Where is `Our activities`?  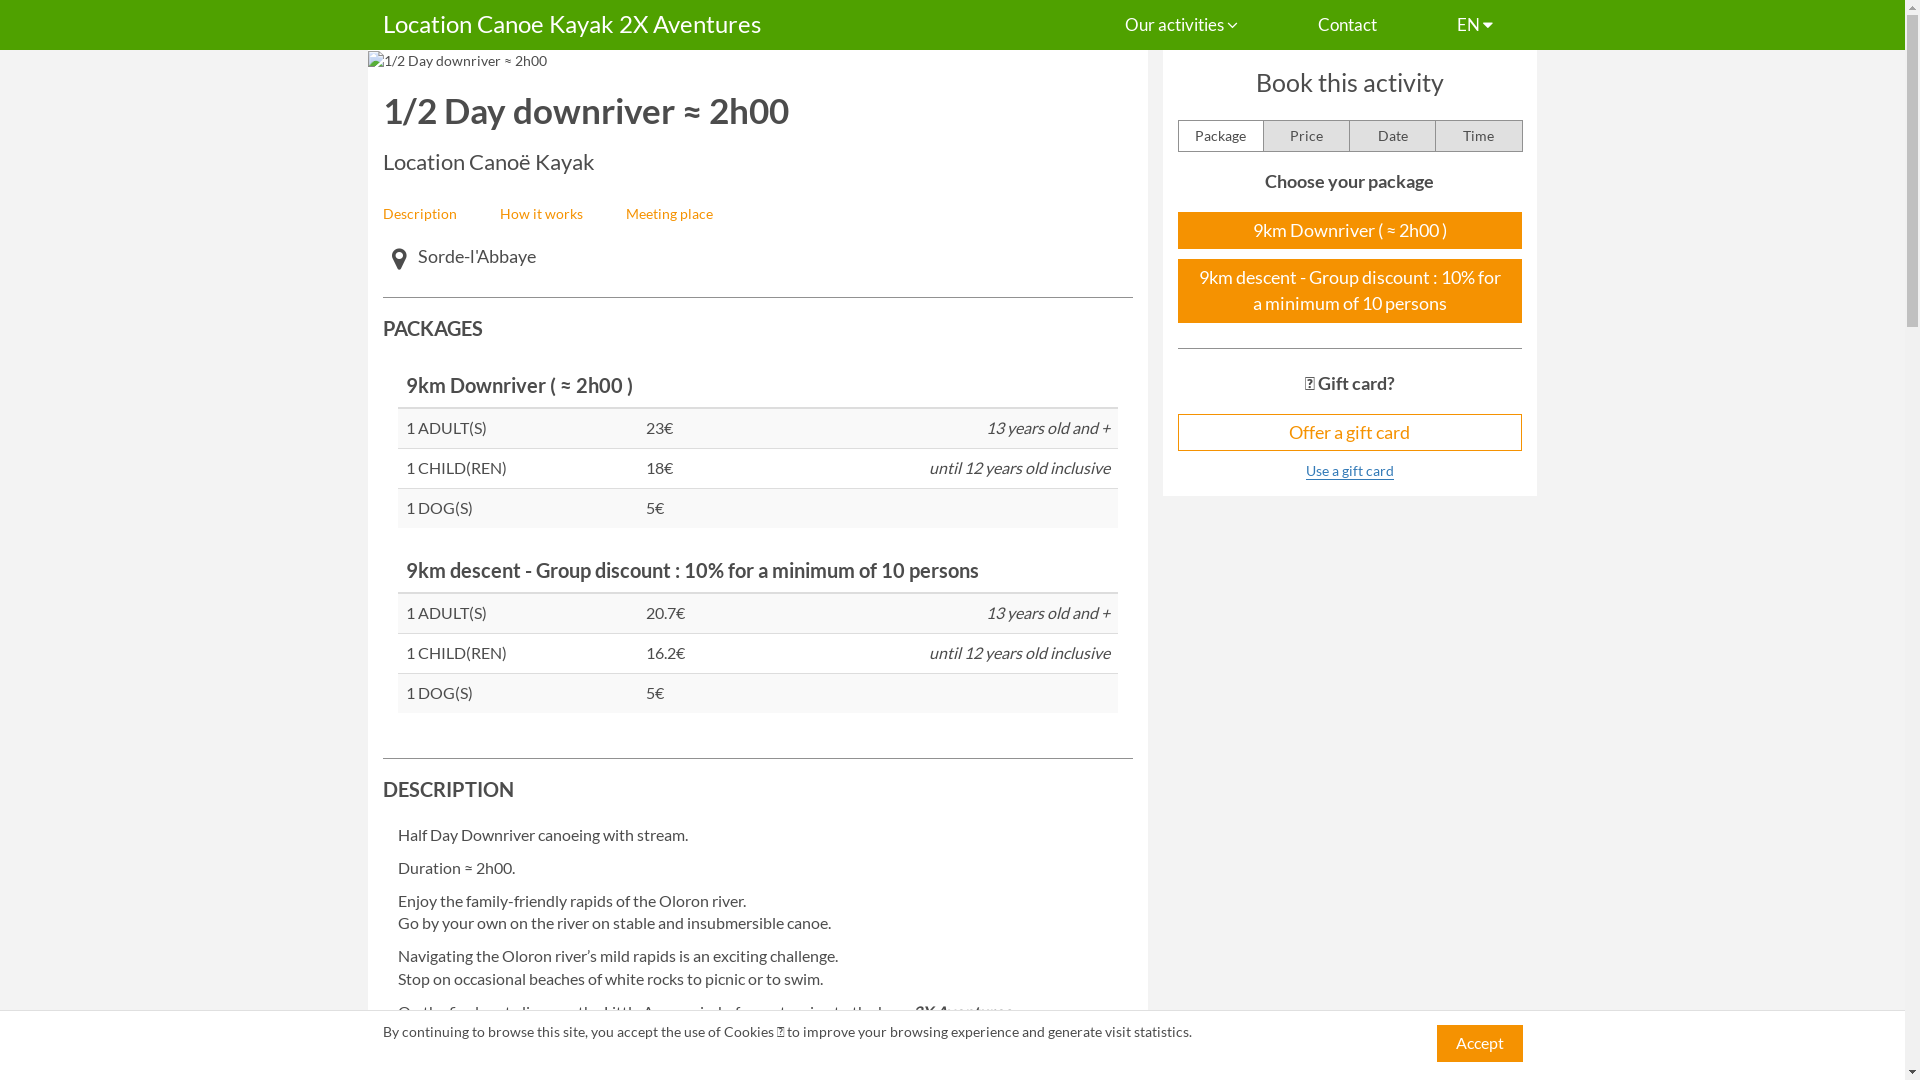 Our activities is located at coordinates (1182, 24).